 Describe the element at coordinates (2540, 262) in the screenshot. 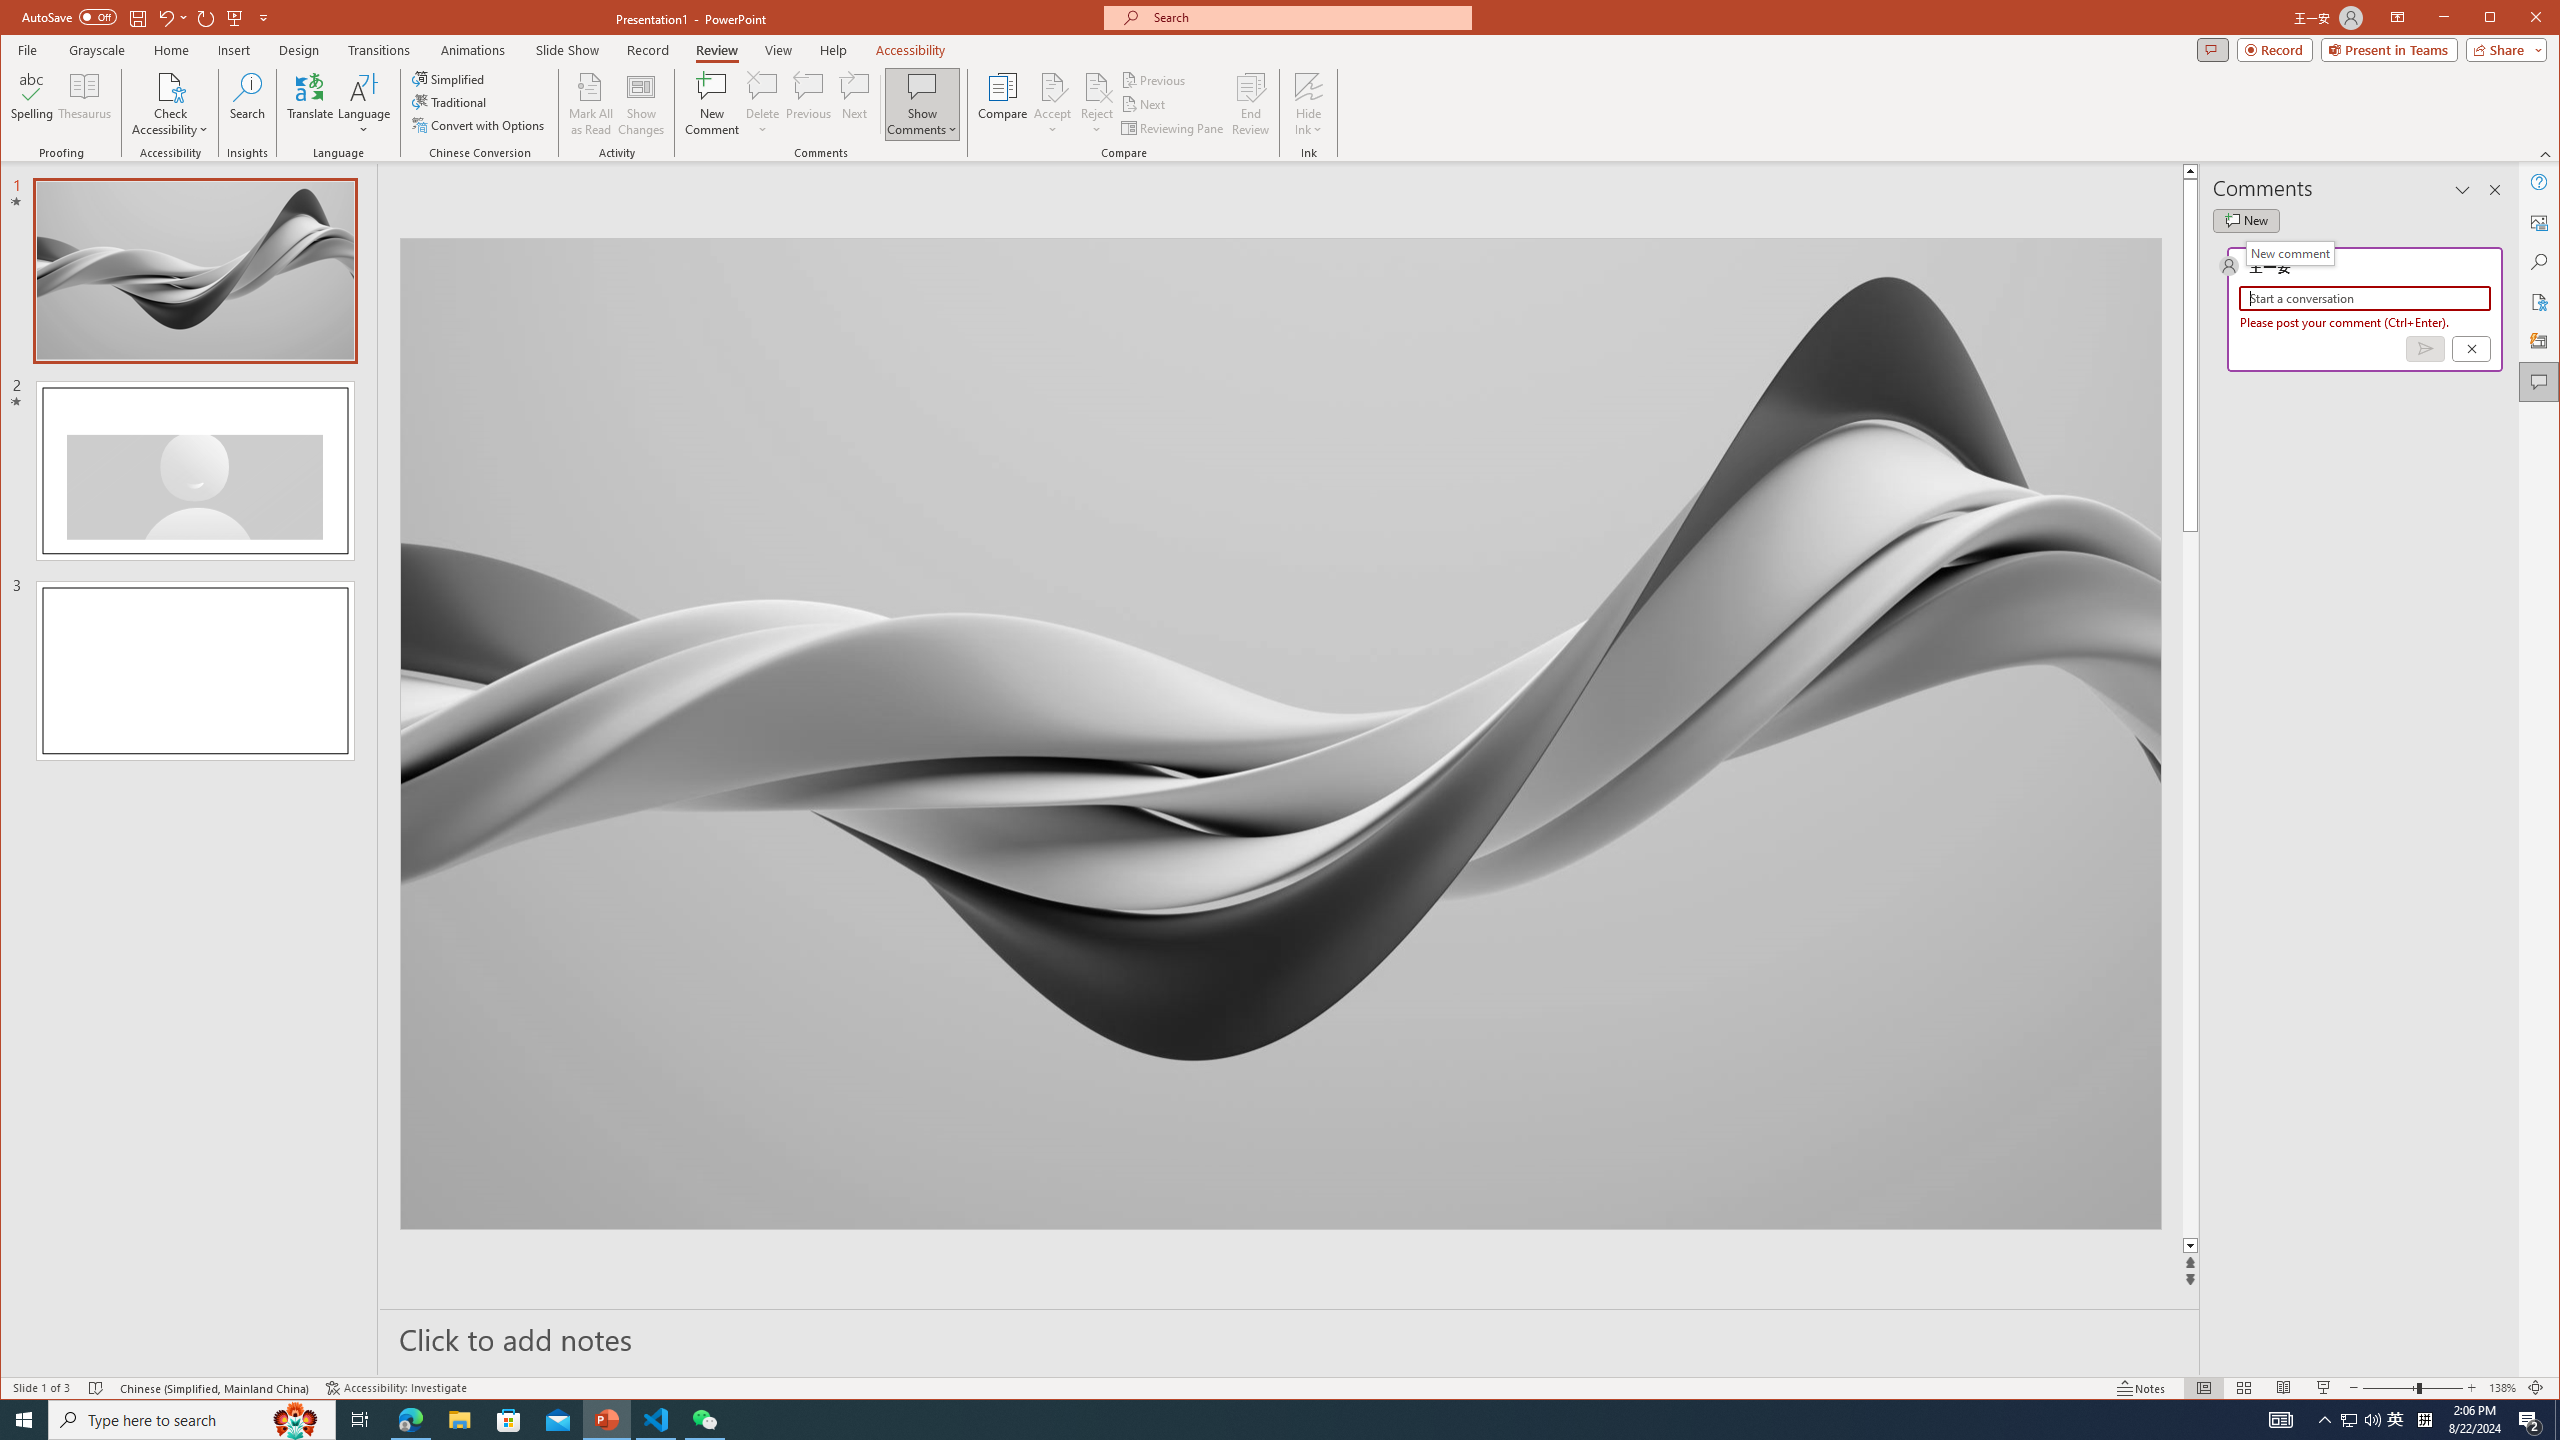

I see `New comment` at that location.